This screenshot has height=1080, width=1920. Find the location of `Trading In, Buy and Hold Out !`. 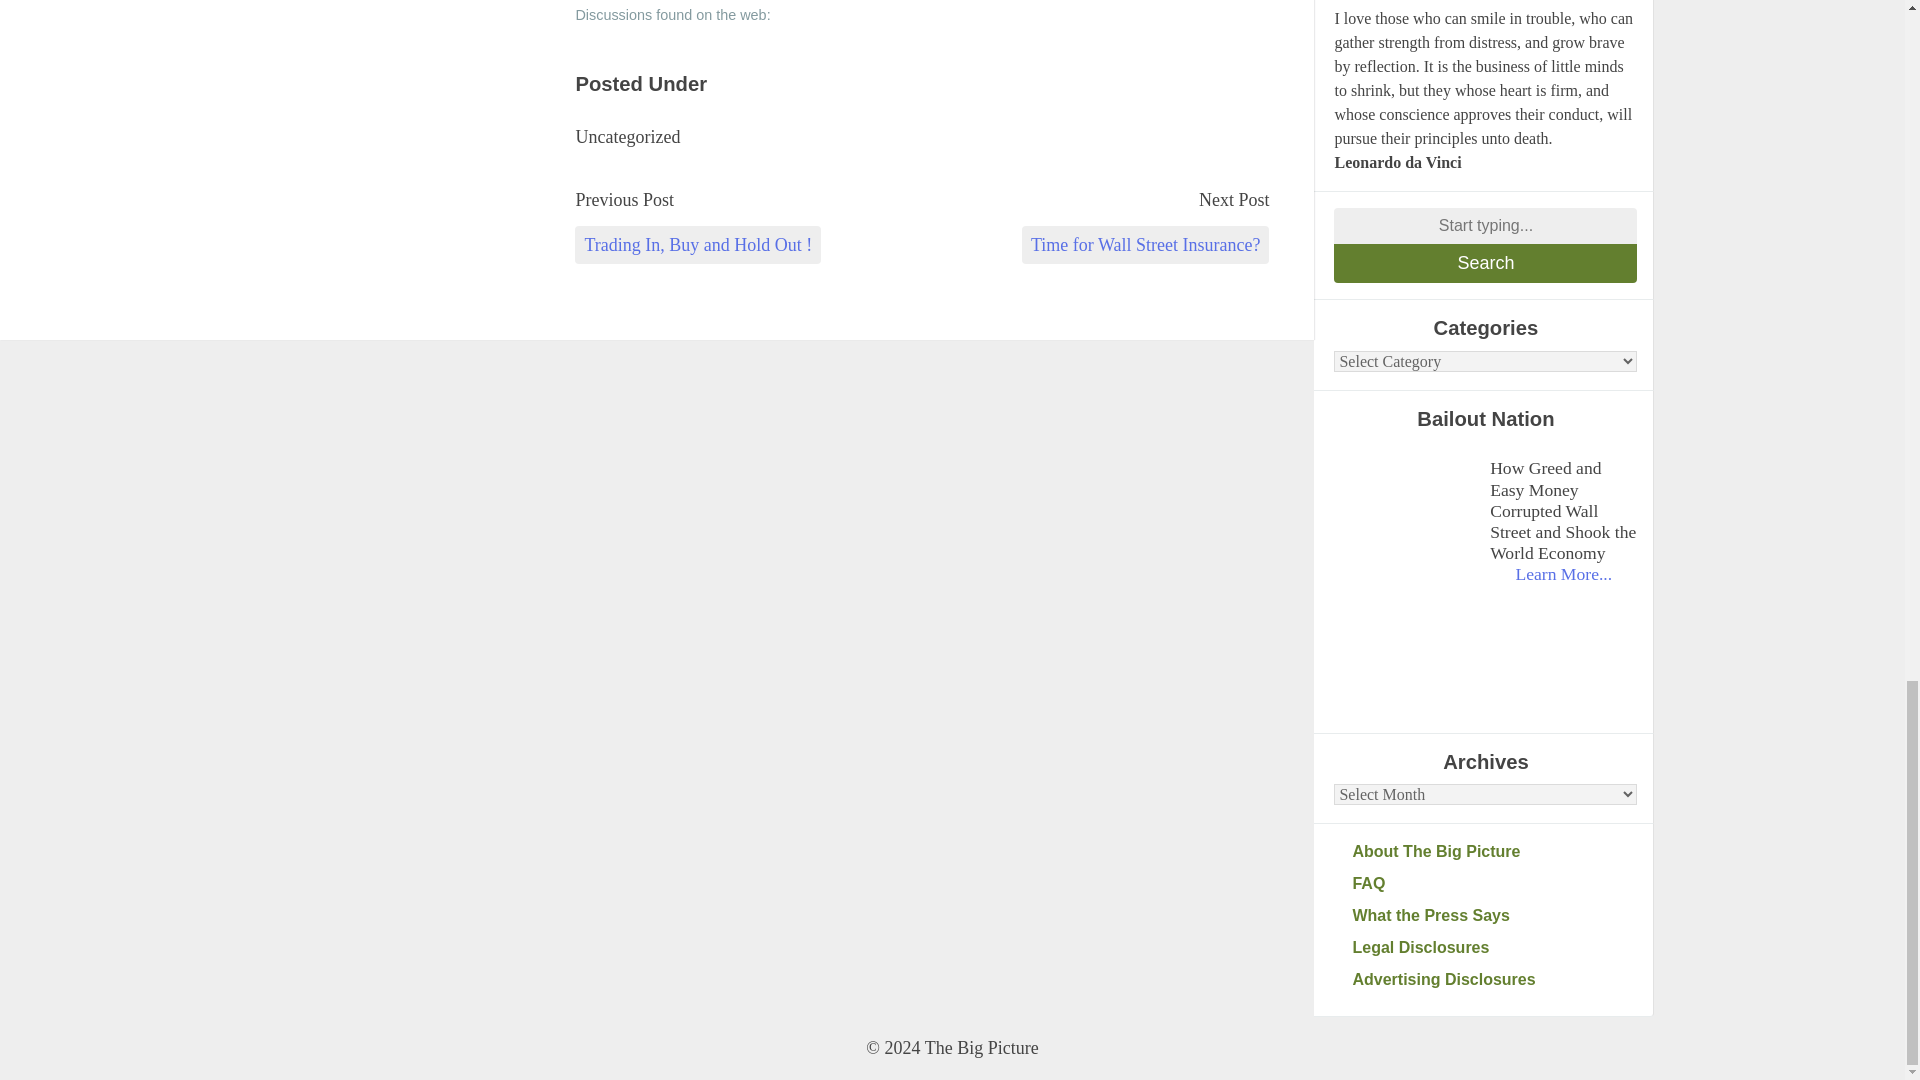

Trading In, Buy and Hold Out ! is located at coordinates (698, 244).